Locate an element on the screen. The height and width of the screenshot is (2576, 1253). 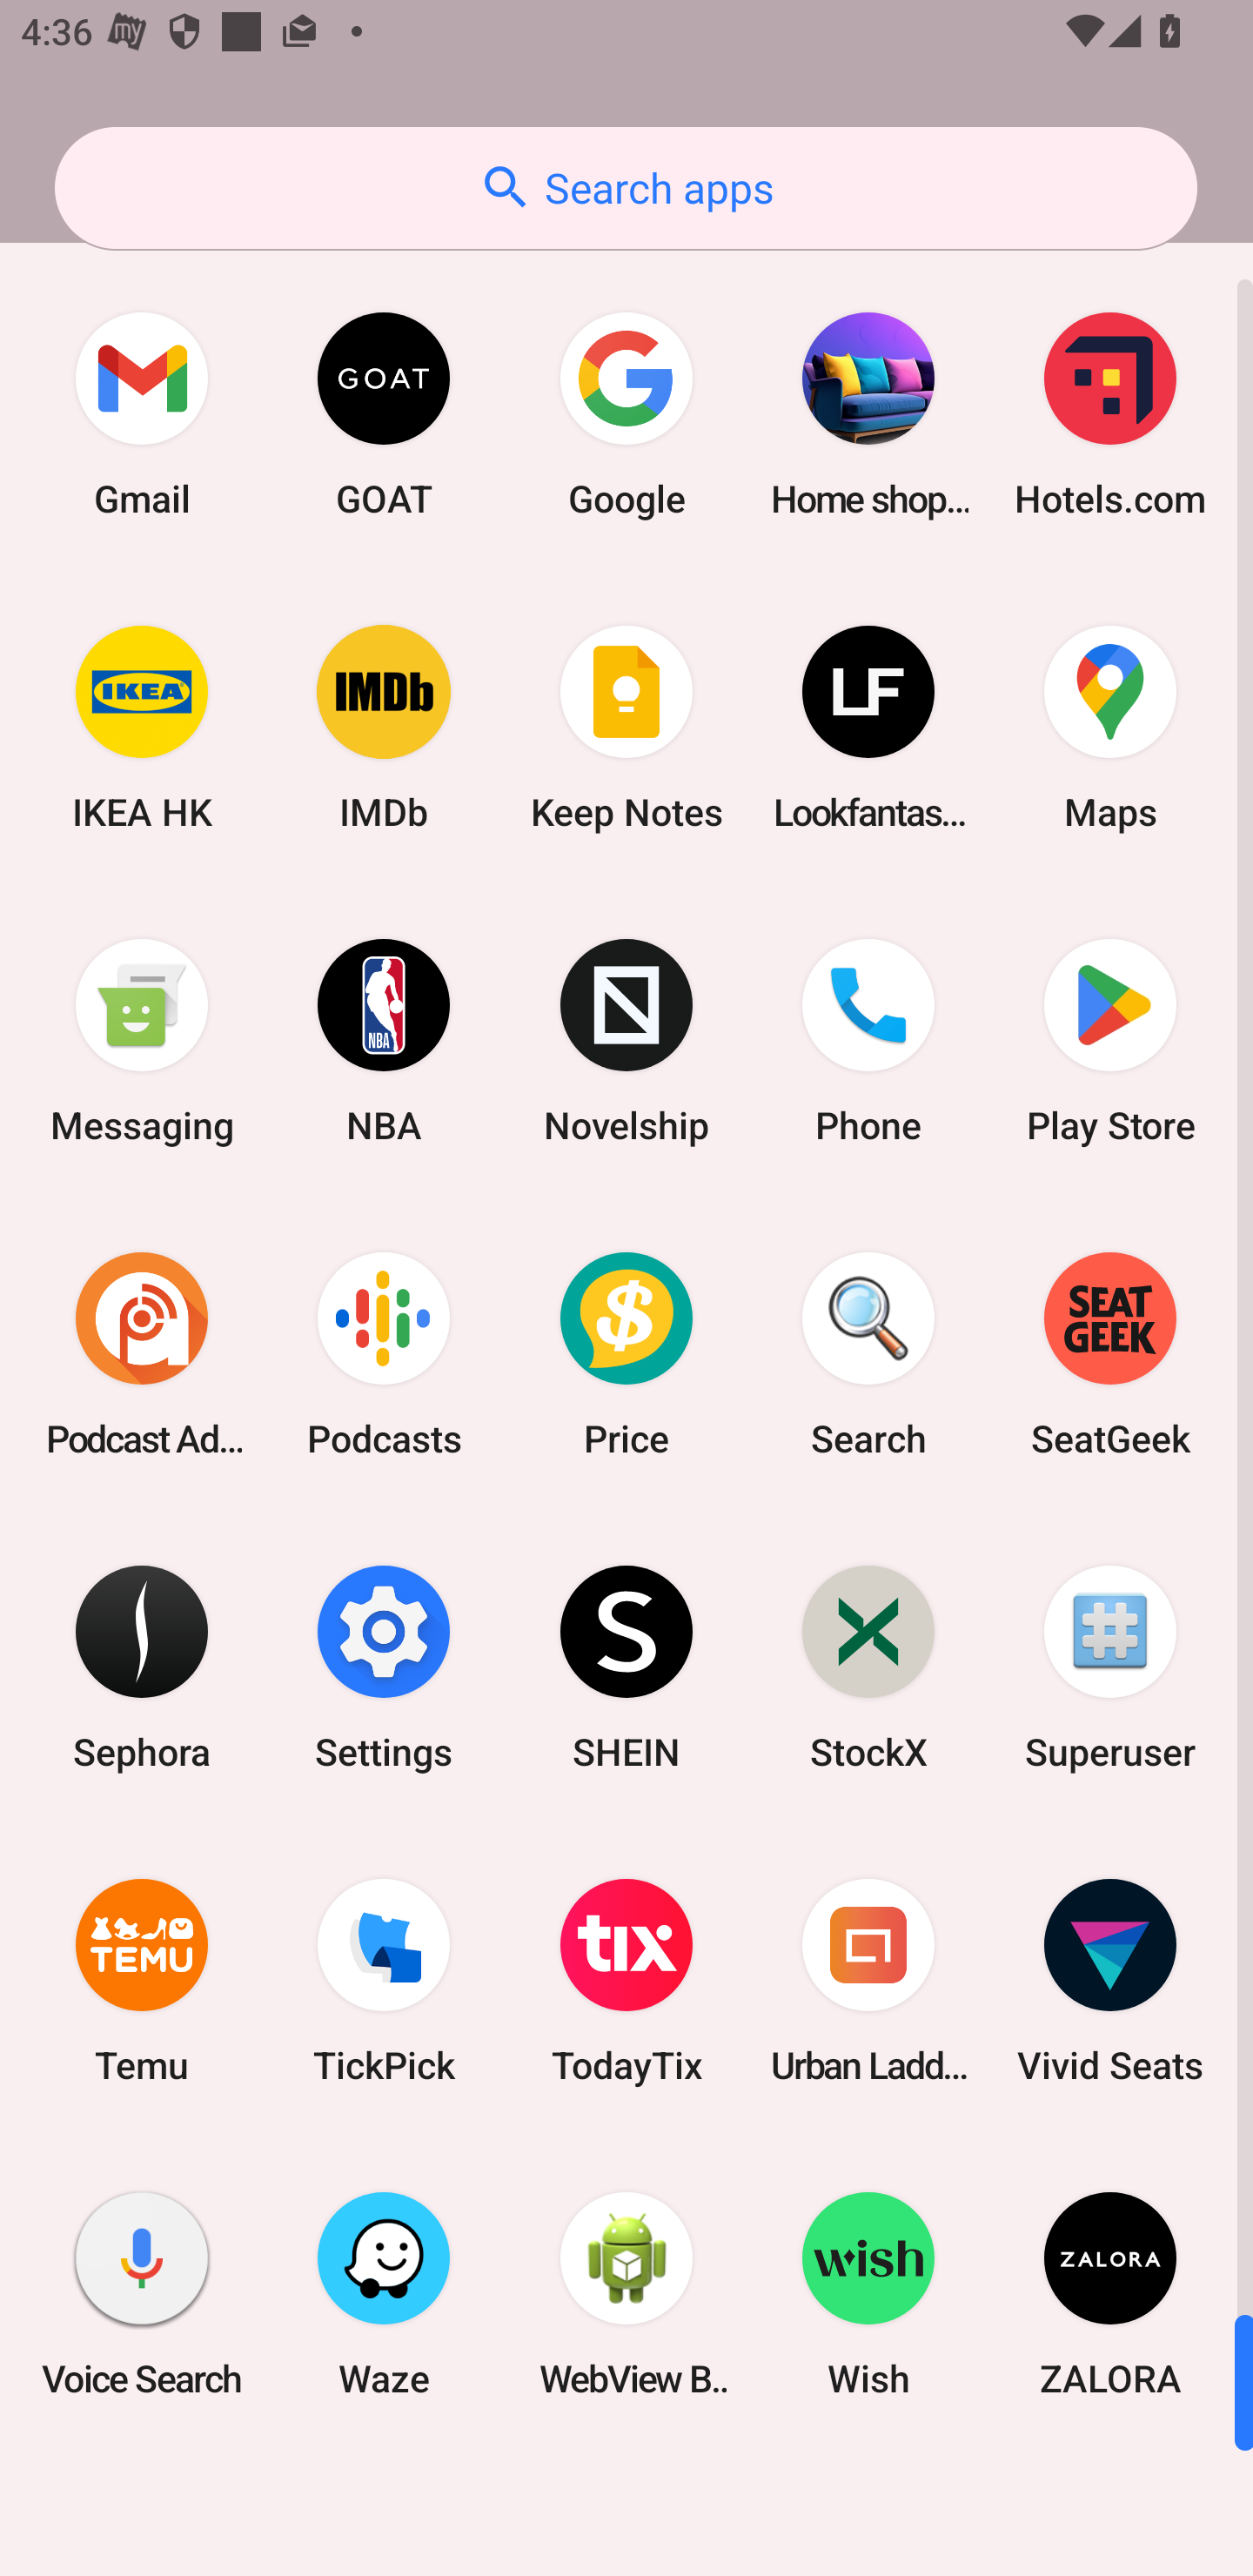
SHEIN is located at coordinates (626, 1666).